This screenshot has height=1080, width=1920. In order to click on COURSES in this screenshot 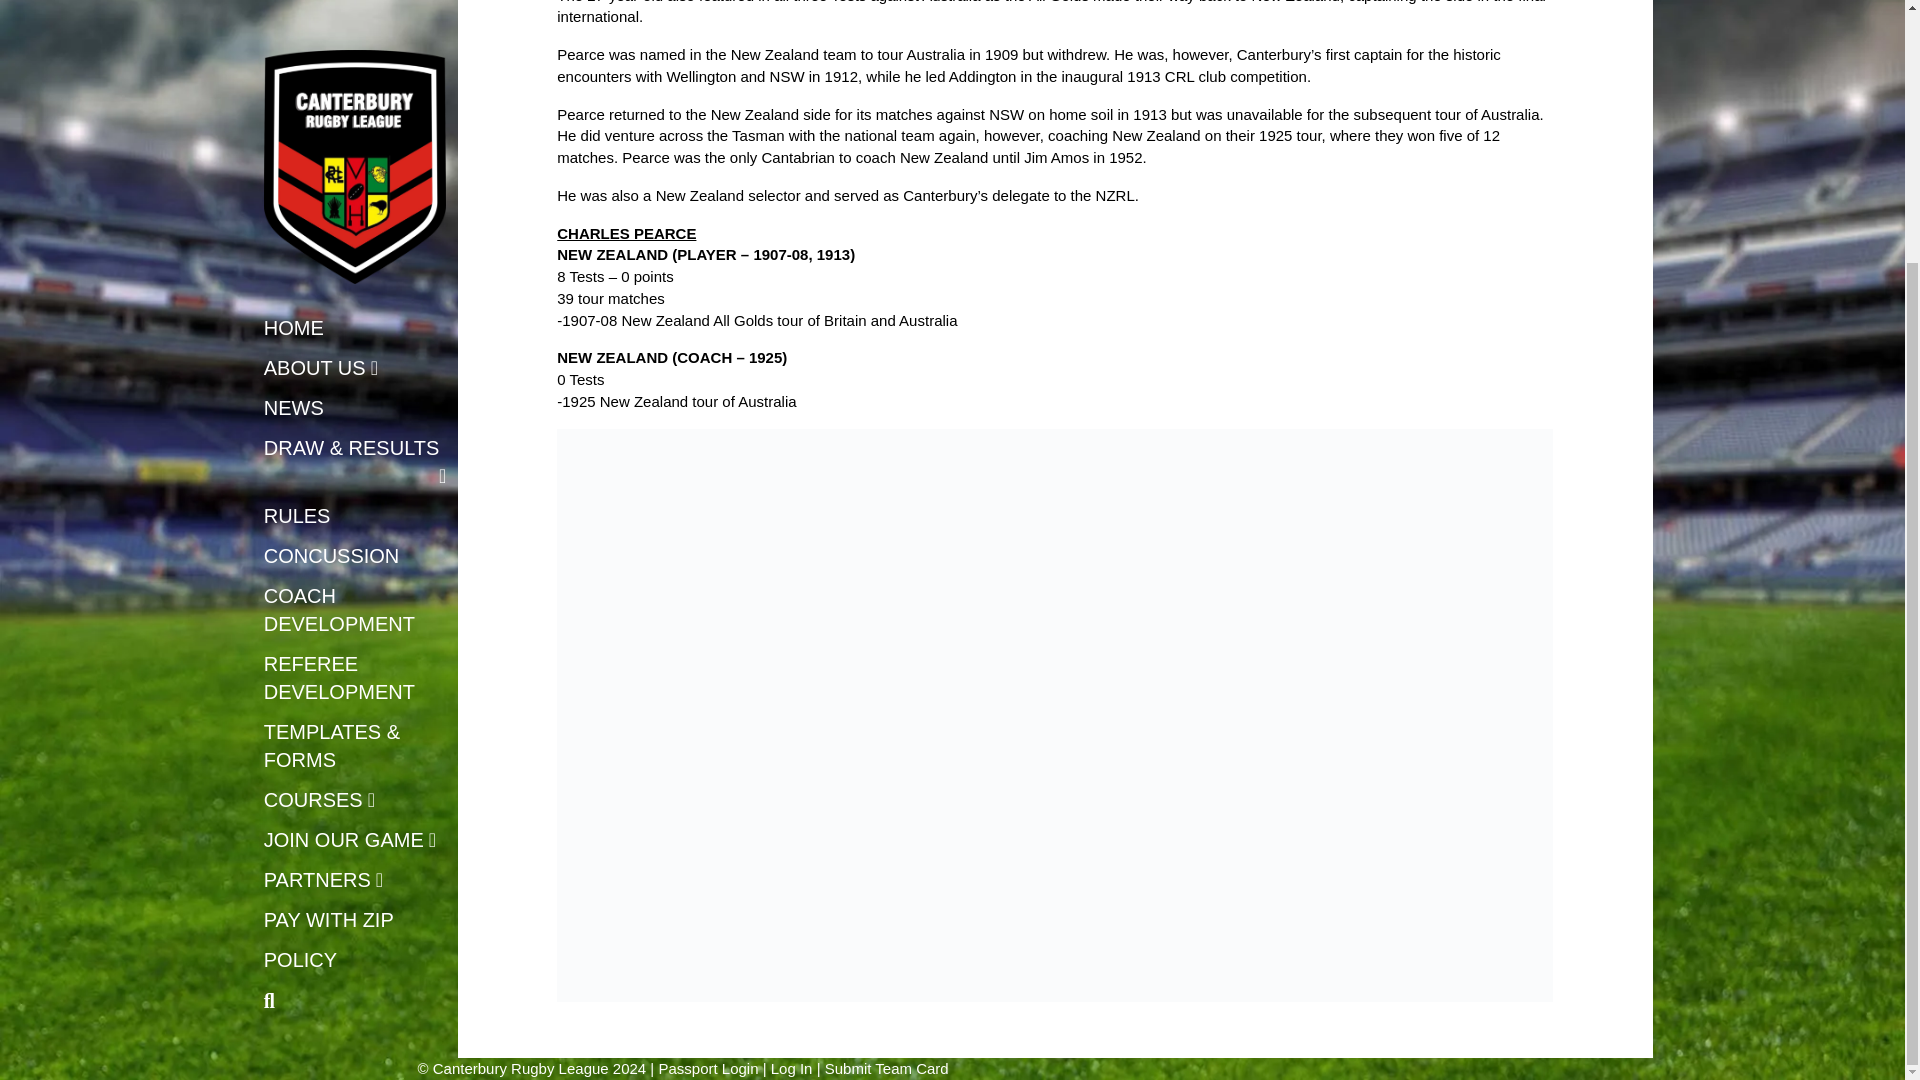, I will do `click(320, 468)`.